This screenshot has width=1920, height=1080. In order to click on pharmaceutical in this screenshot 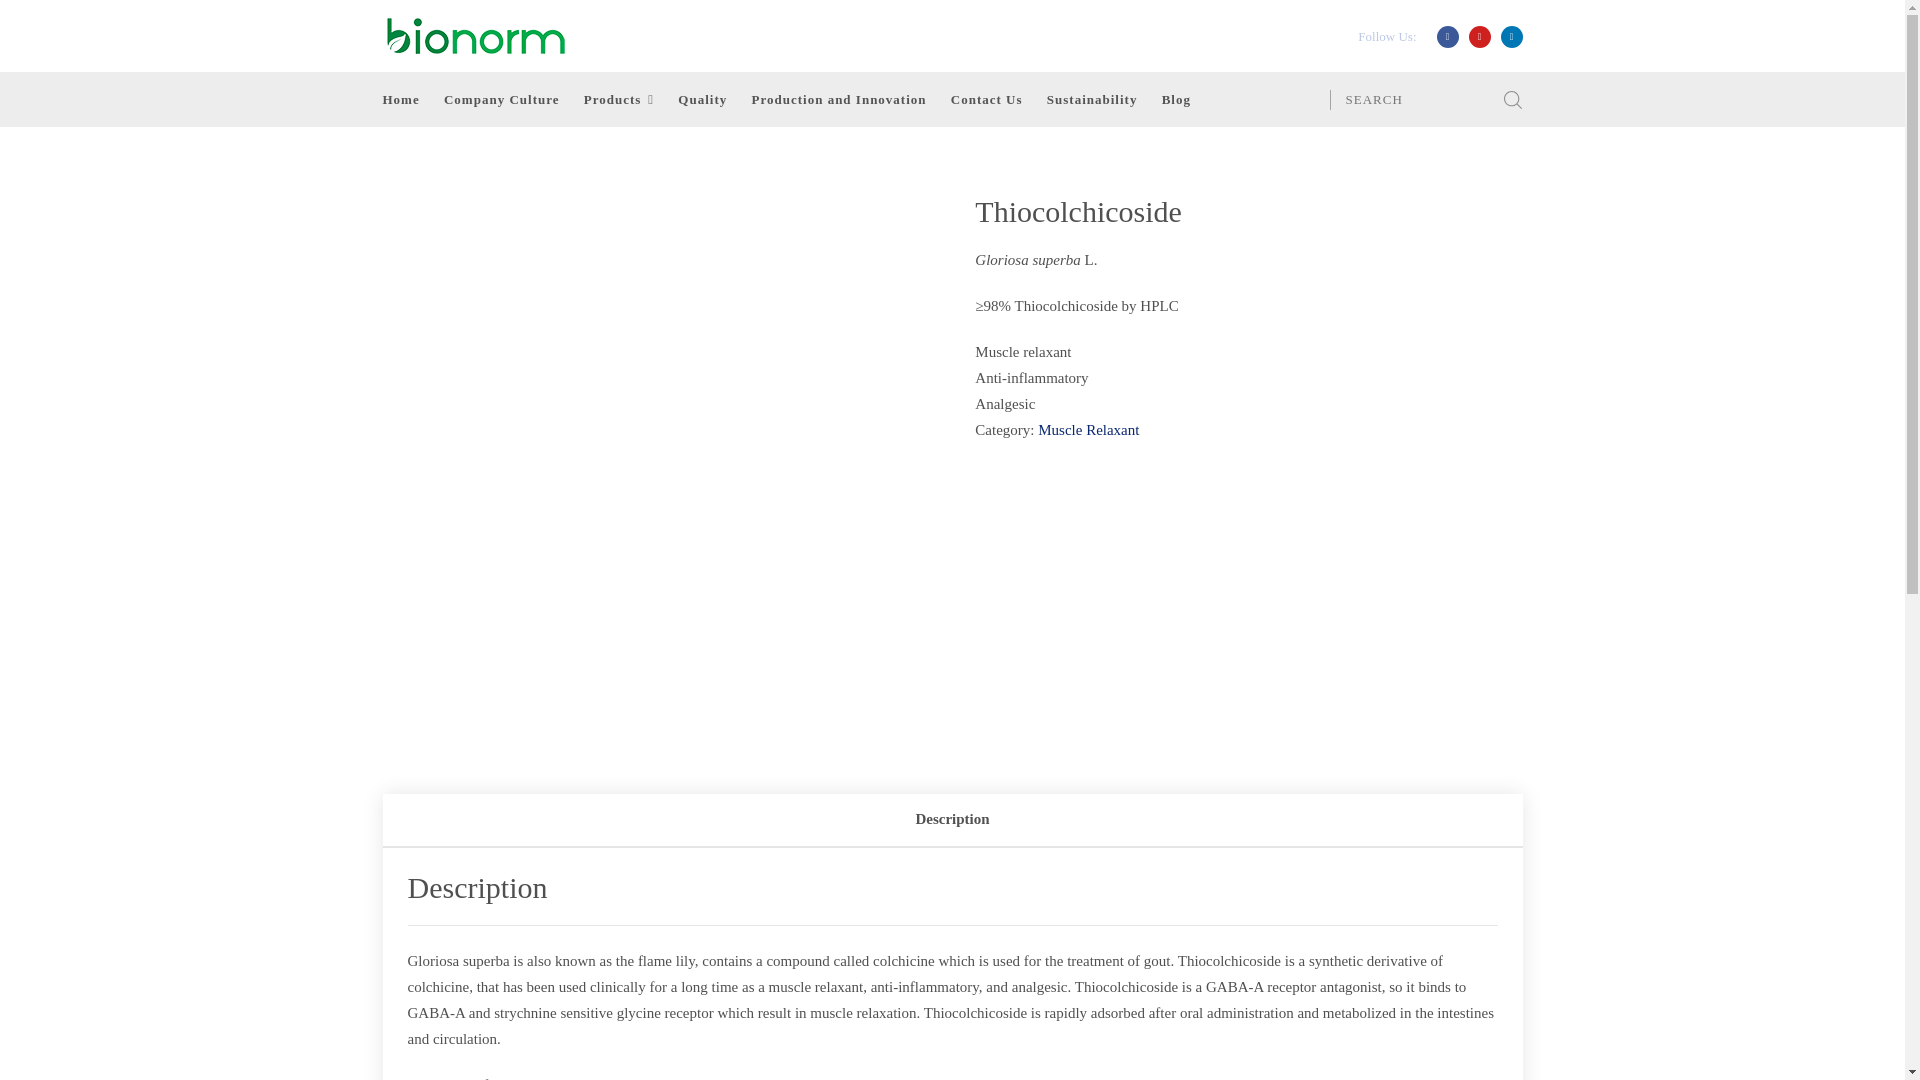, I will do `click(591, 1078)`.